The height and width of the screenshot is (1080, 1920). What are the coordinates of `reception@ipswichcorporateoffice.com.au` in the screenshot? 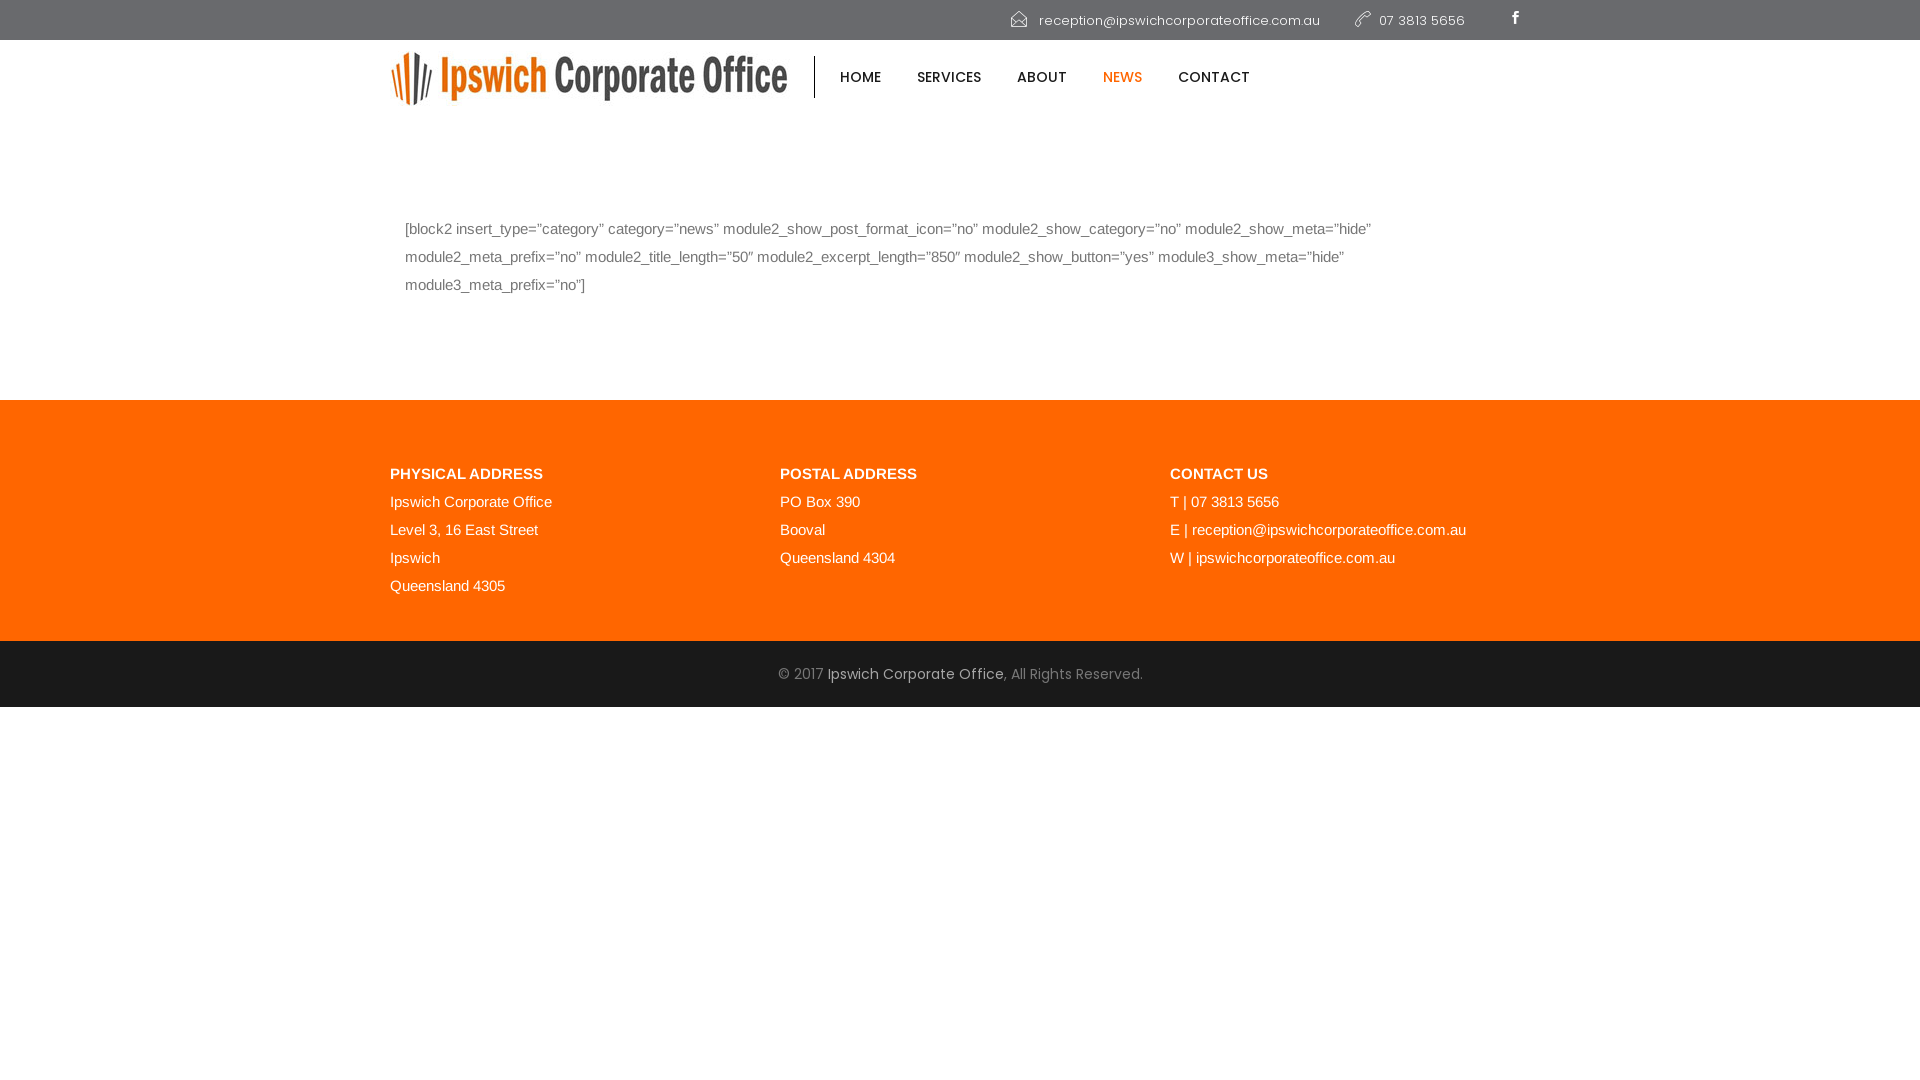 It's located at (1166, 20).